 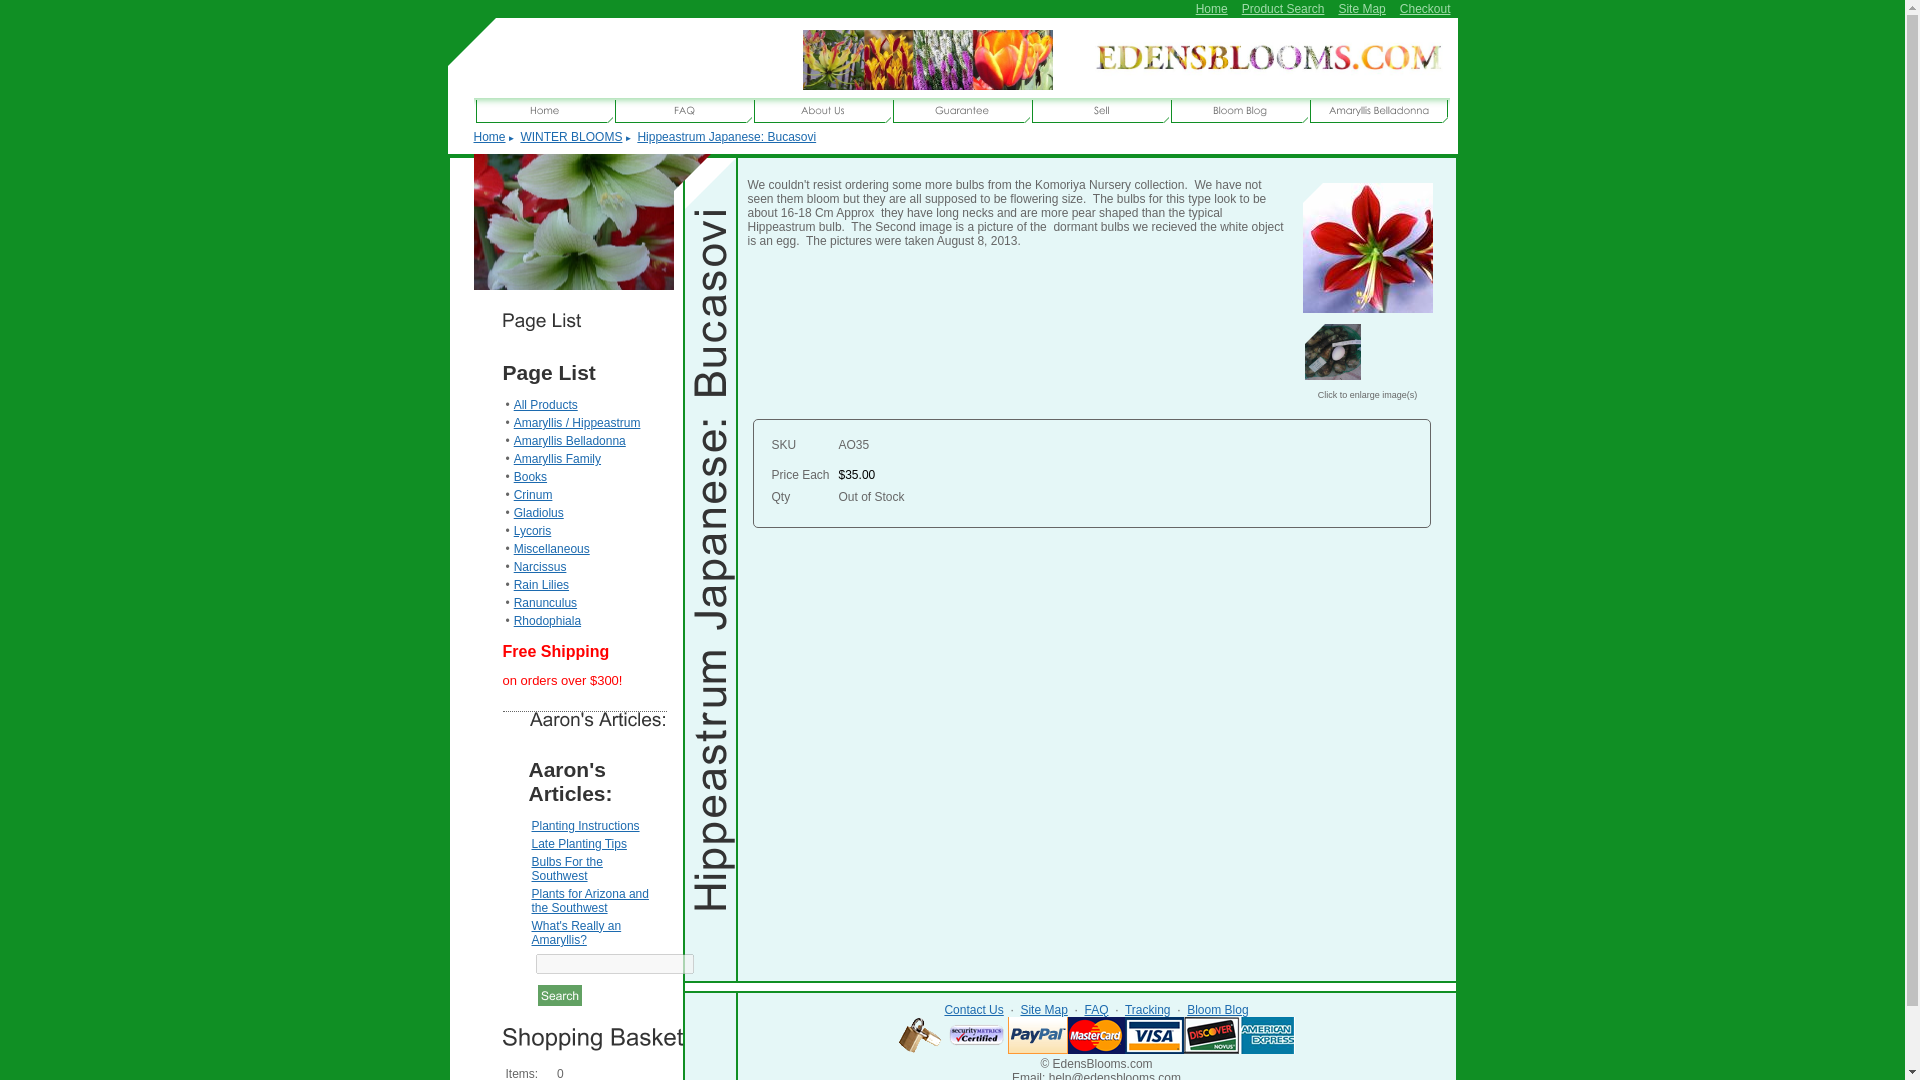 I want to click on Planting Instructions, so click(x=585, y=825).